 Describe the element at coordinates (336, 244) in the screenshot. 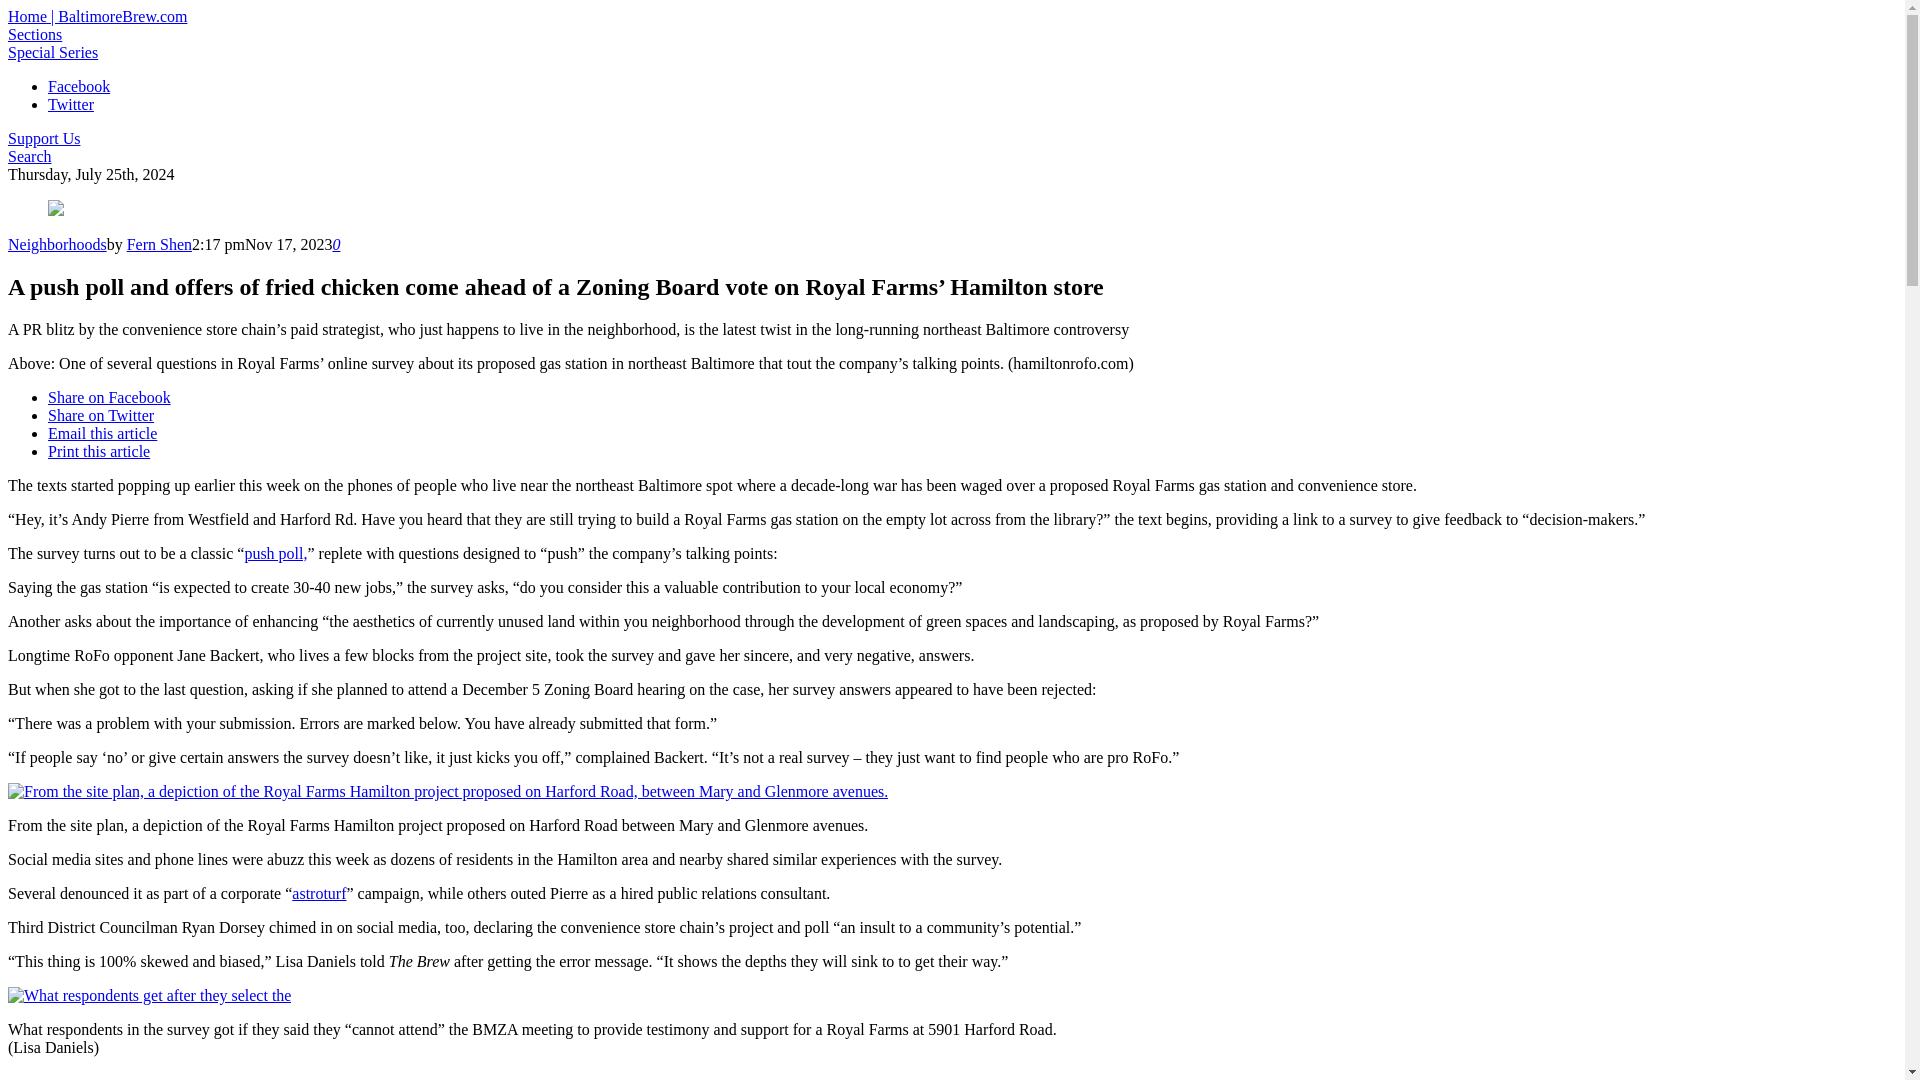

I see `0` at that location.